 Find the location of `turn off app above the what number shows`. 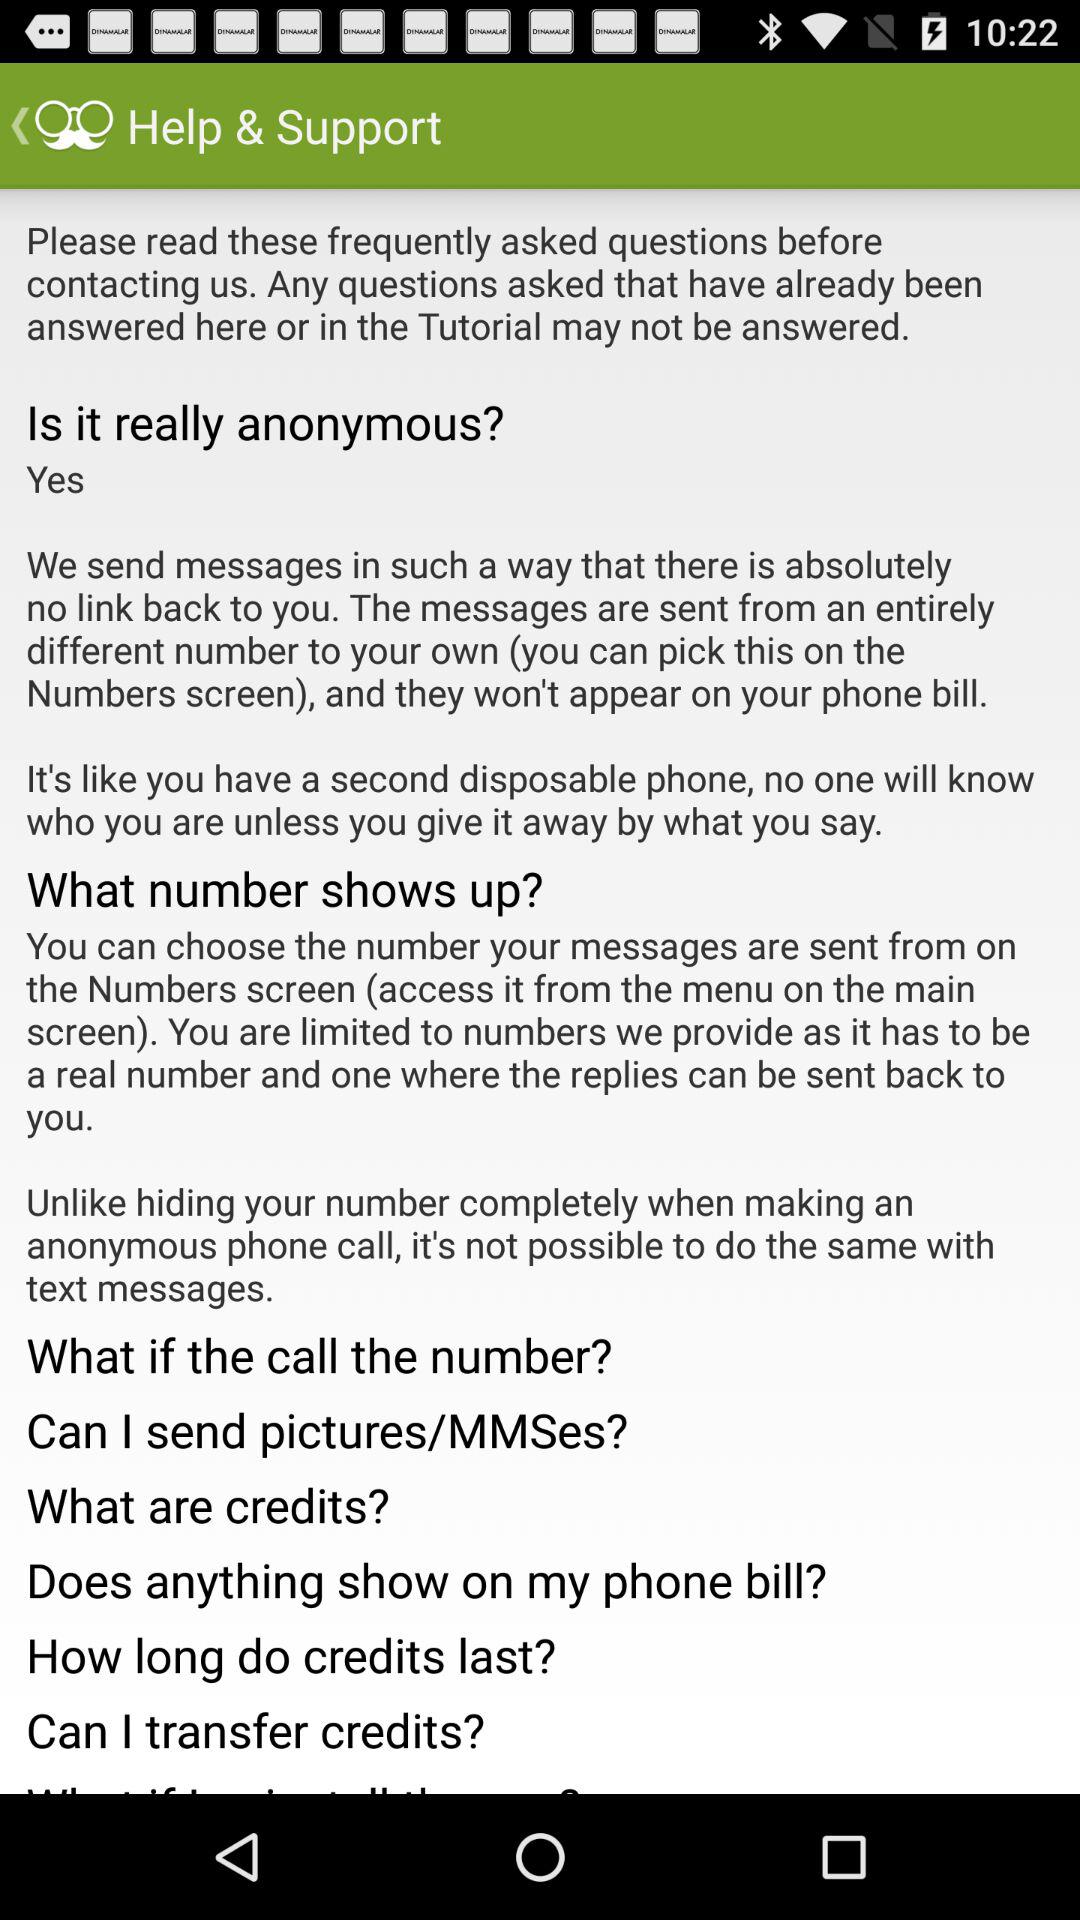

turn off app above the what number shows is located at coordinates (540, 649).